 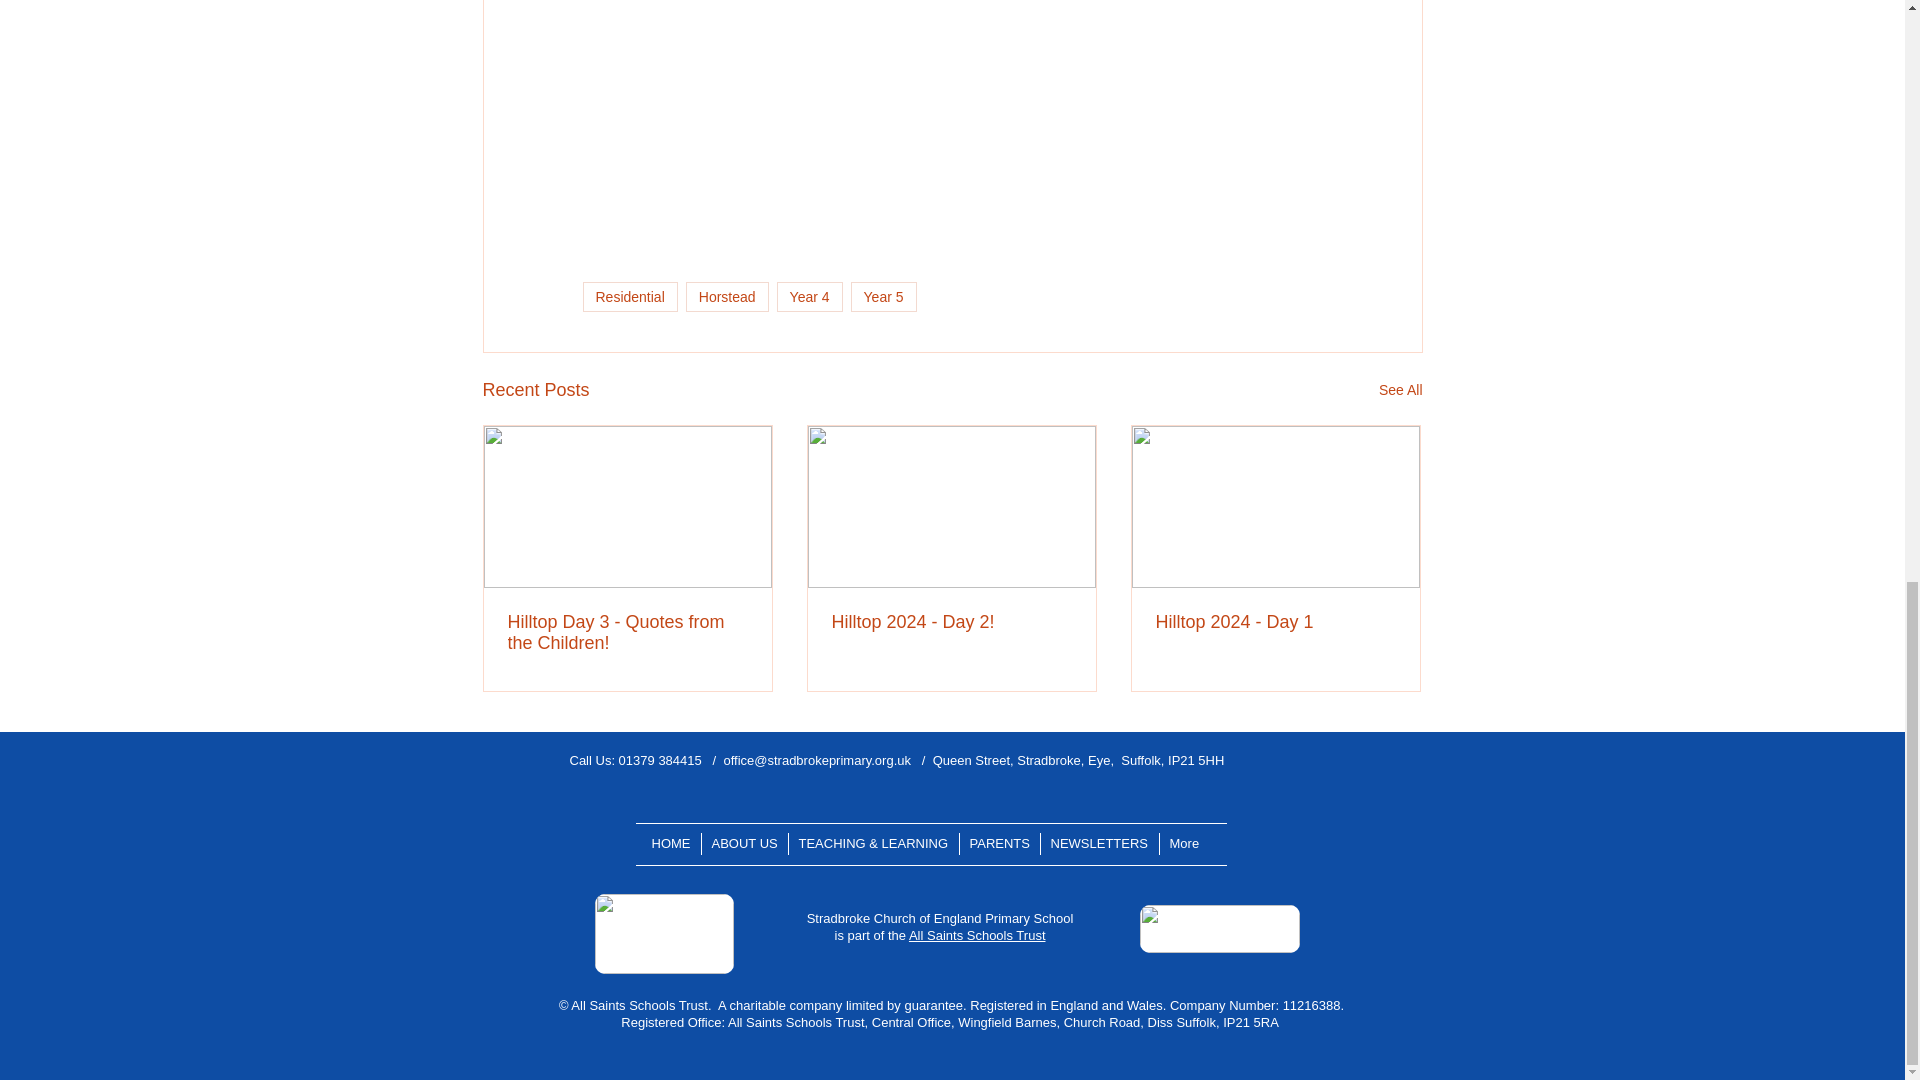 I want to click on Hilltop 2024 - Day 2!, so click(x=951, y=622).